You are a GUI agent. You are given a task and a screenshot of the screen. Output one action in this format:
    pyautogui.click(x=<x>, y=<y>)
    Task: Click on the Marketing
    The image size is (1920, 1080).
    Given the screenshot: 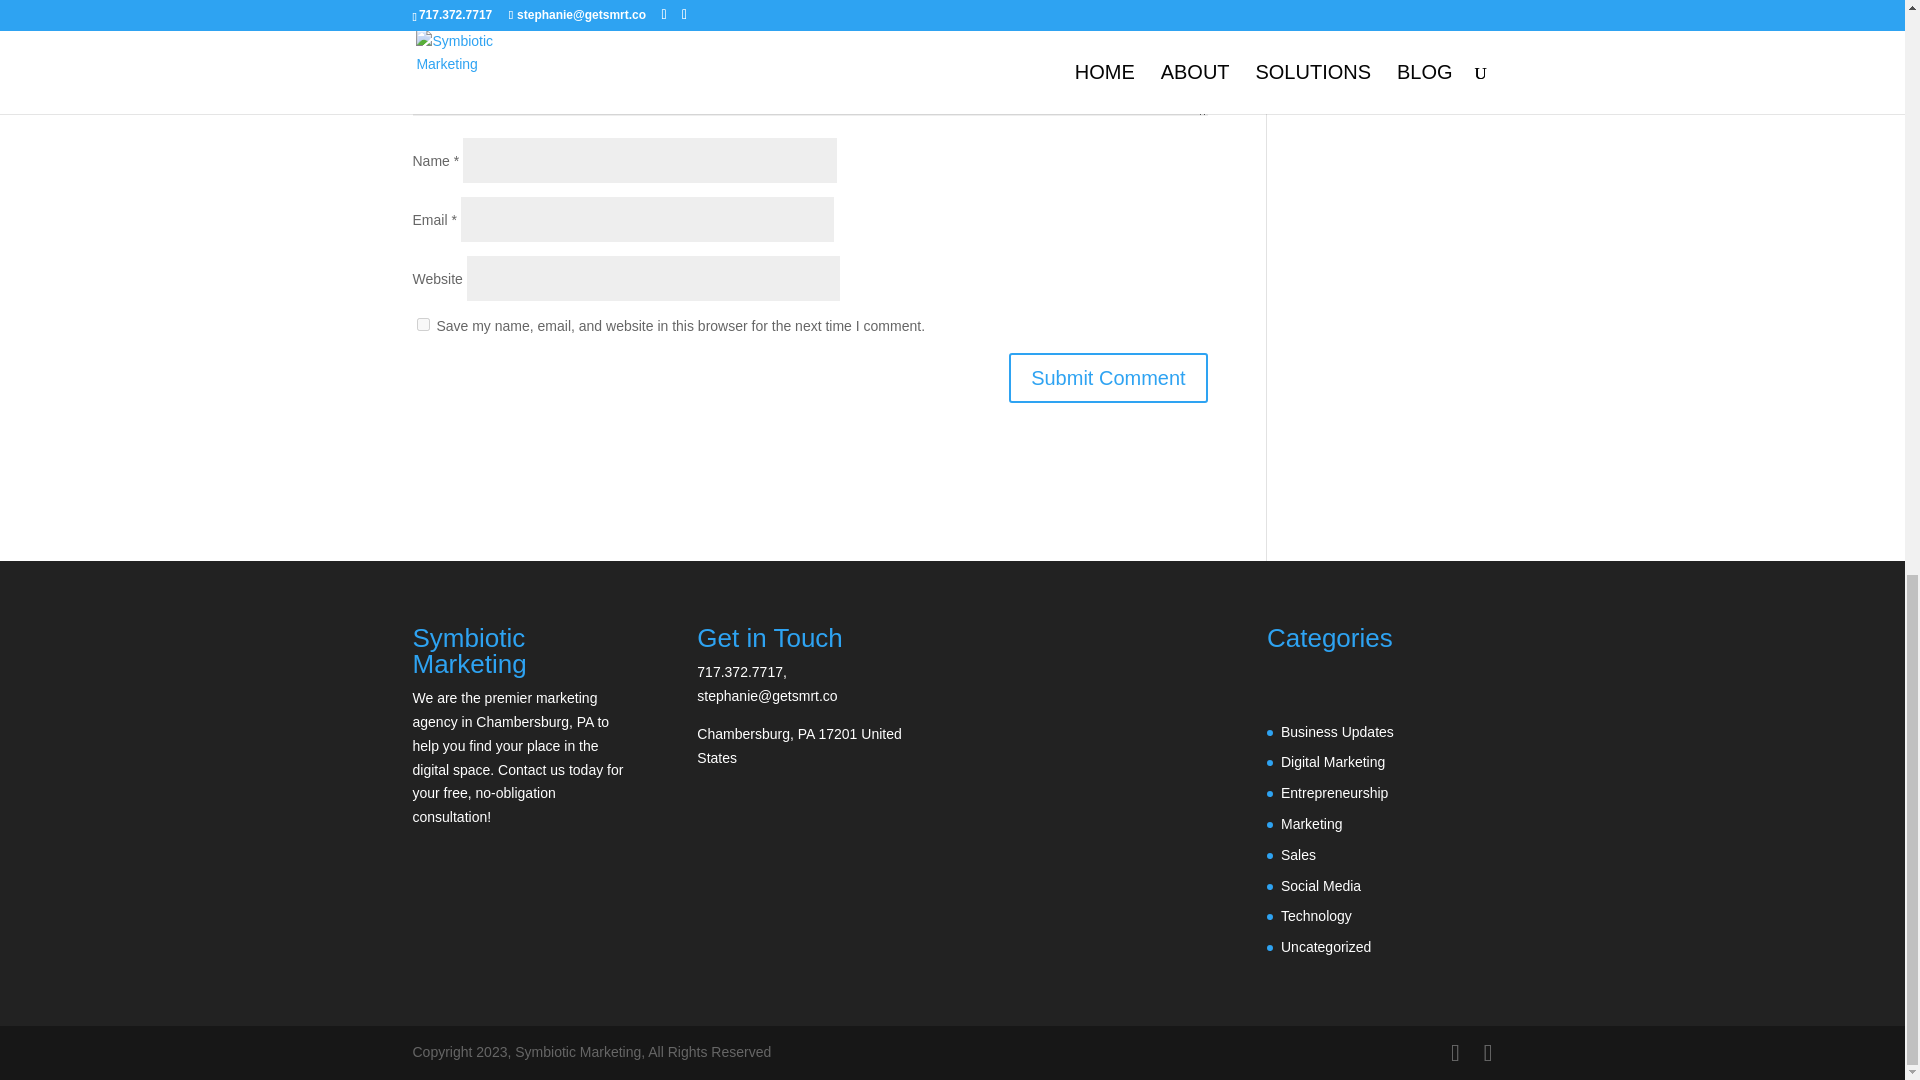 What is the action you would take?
    pyautogui.click(x=1311, y=824)
    